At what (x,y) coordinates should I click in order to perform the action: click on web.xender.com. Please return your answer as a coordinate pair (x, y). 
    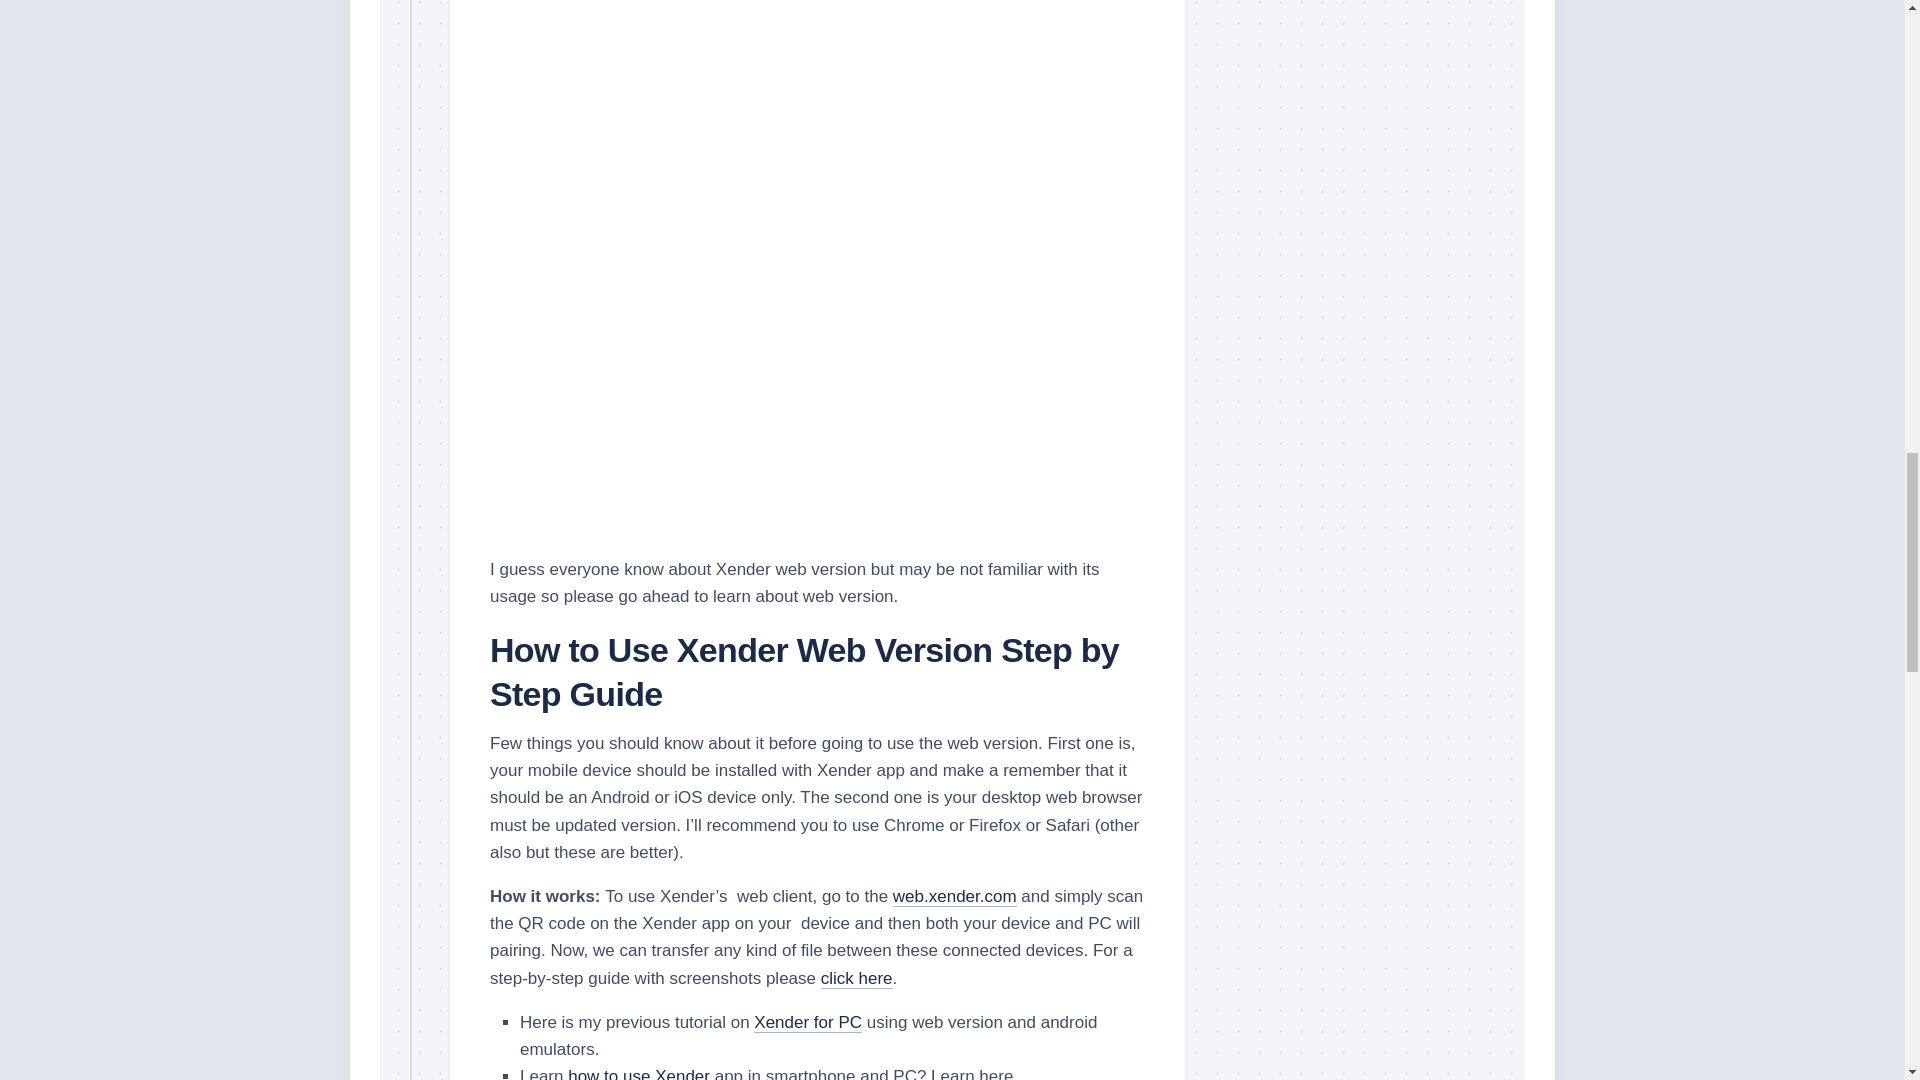
    Looking at the image, I should click on (954, 896).